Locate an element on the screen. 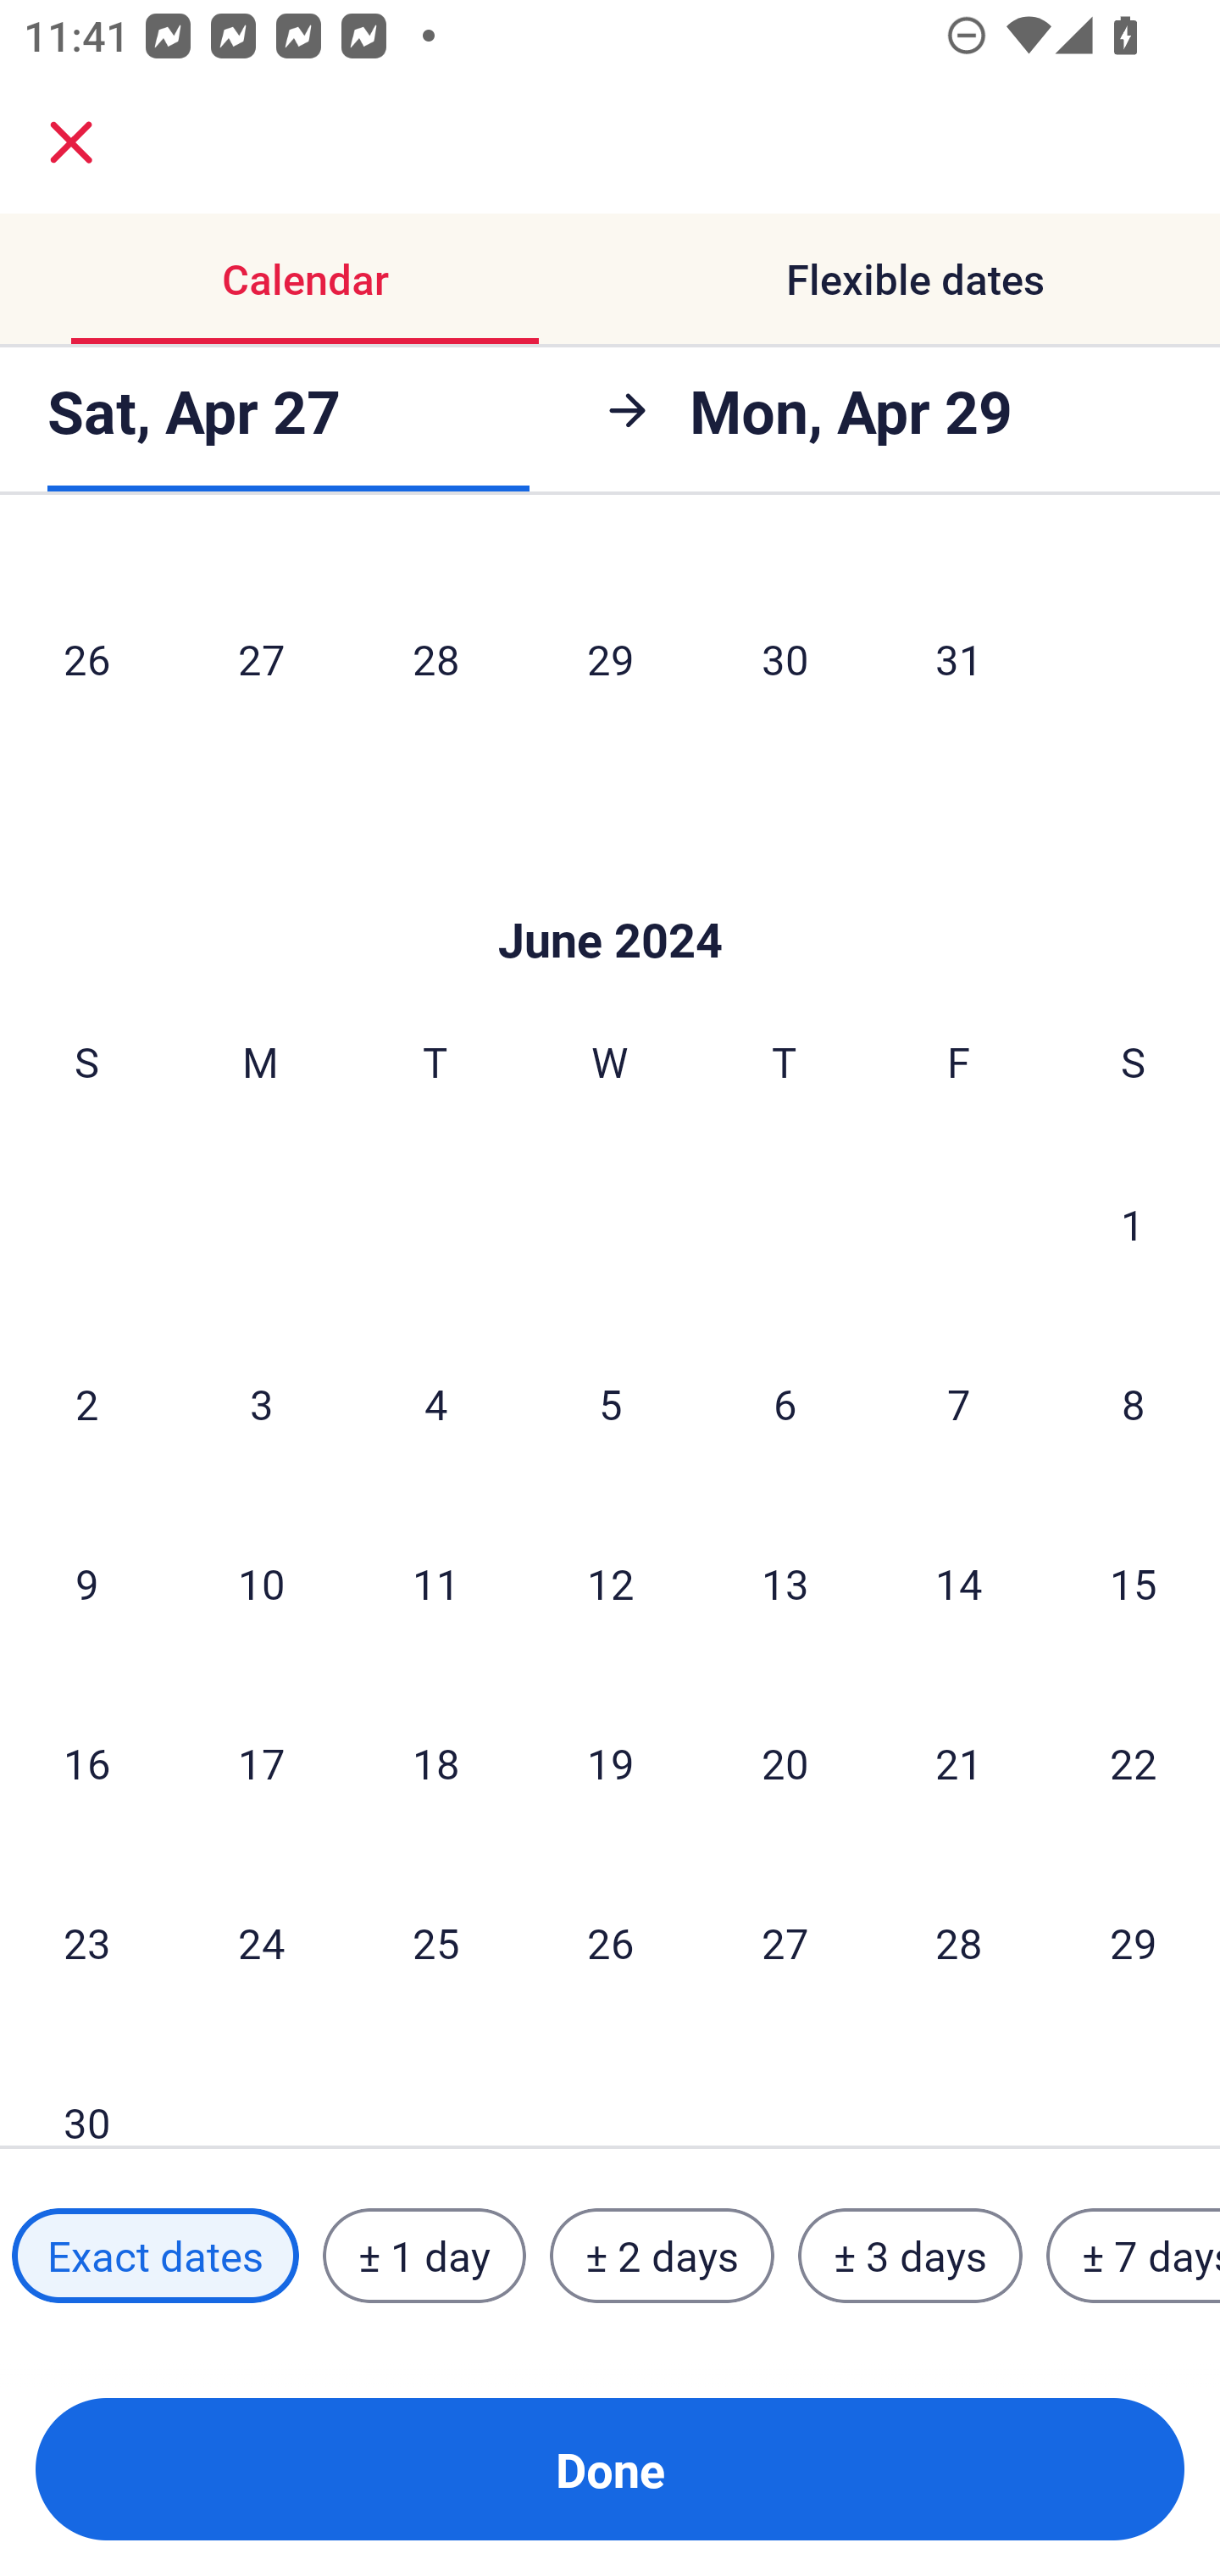  30 Sunday, June 30, 2024 is located at coordinates (86, 2090).